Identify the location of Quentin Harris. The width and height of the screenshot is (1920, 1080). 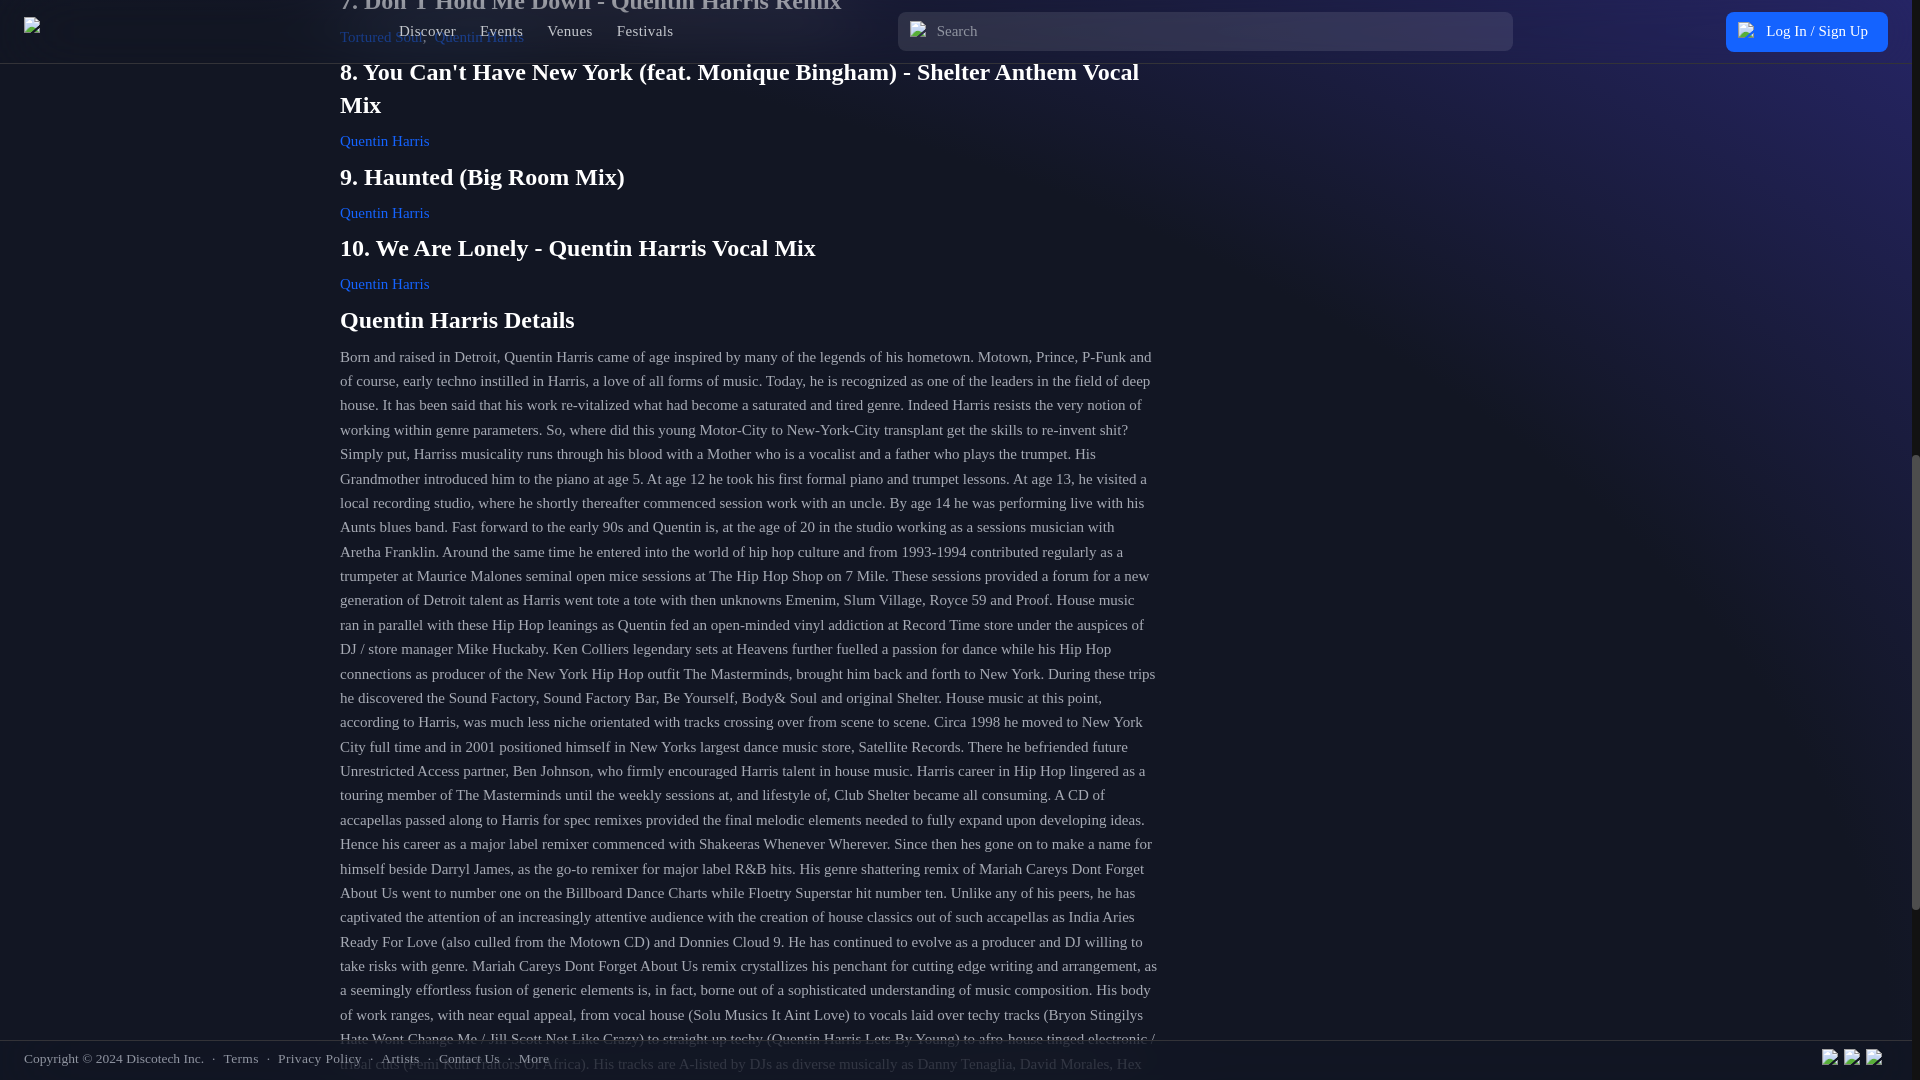
(384, 213).